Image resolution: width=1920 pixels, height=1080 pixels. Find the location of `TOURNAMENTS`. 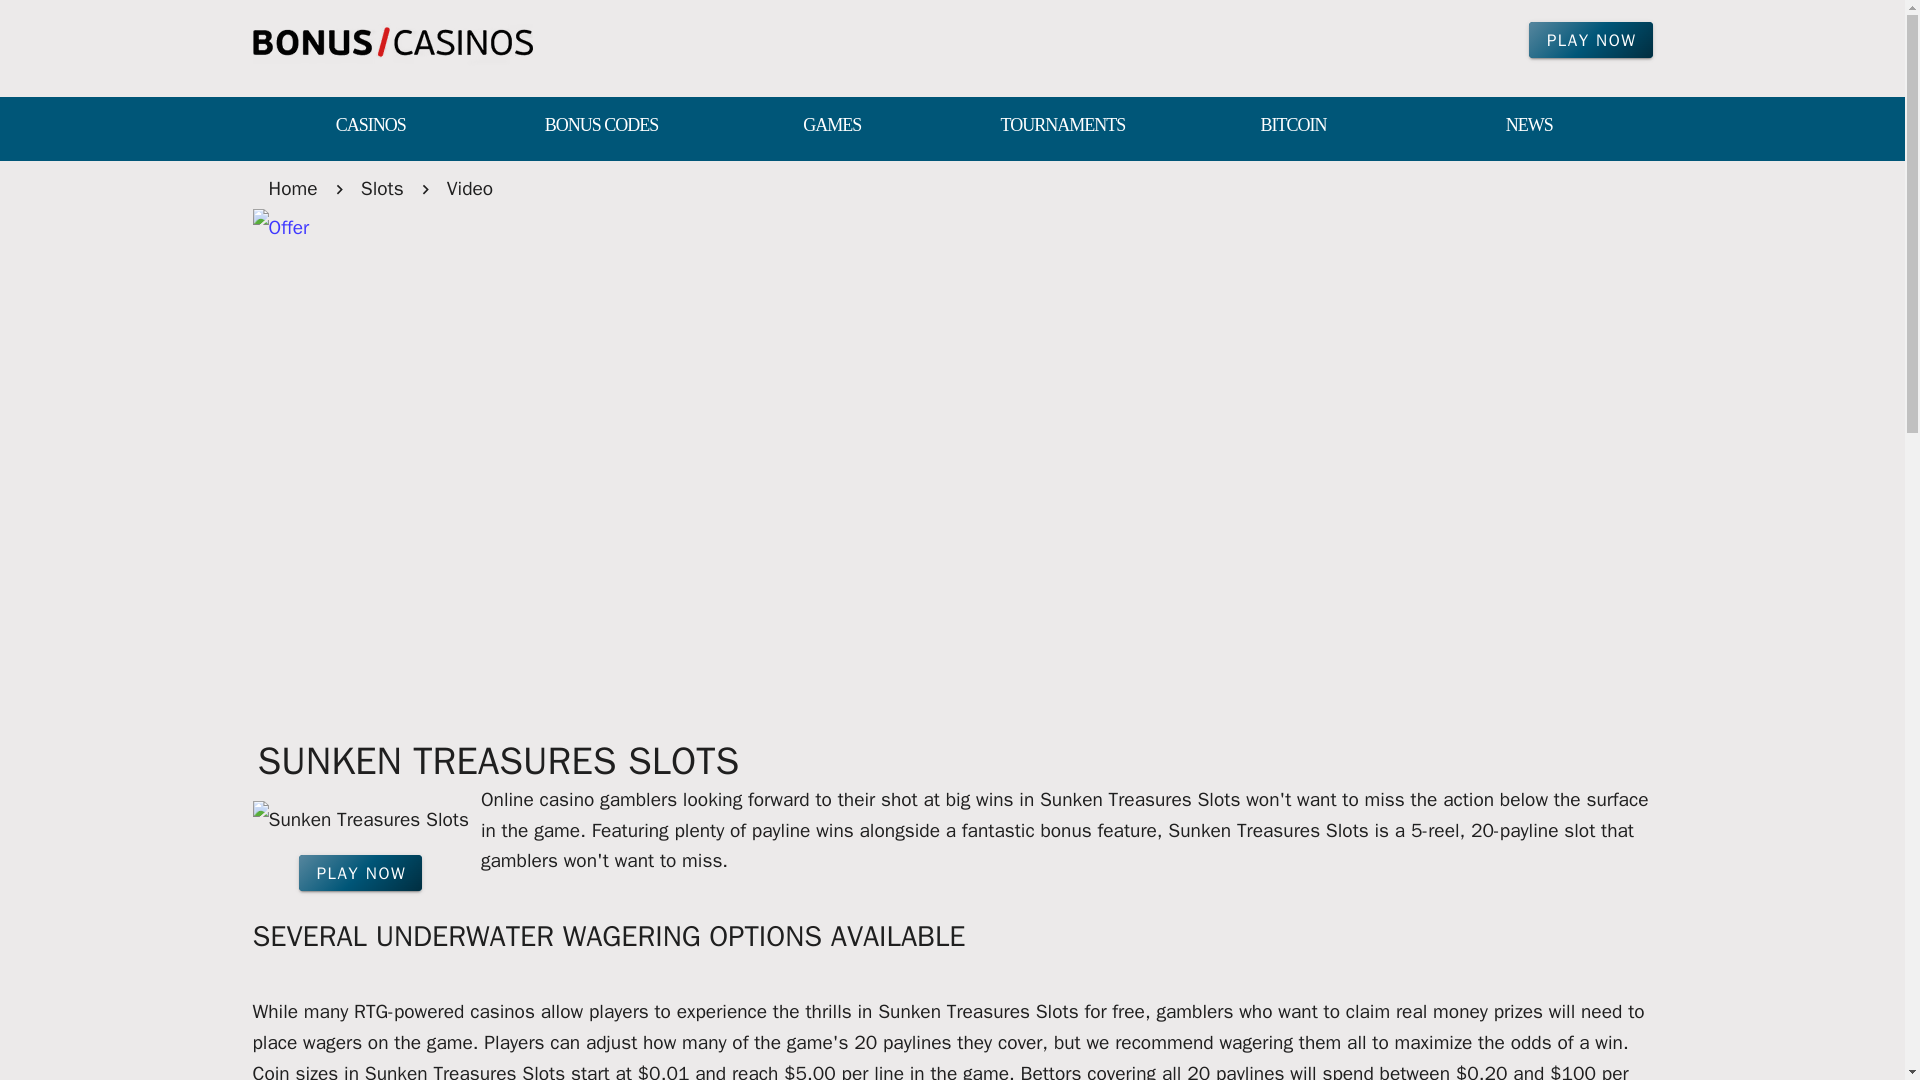

TOURNAMENTS is located at coordinates (1062, 126).